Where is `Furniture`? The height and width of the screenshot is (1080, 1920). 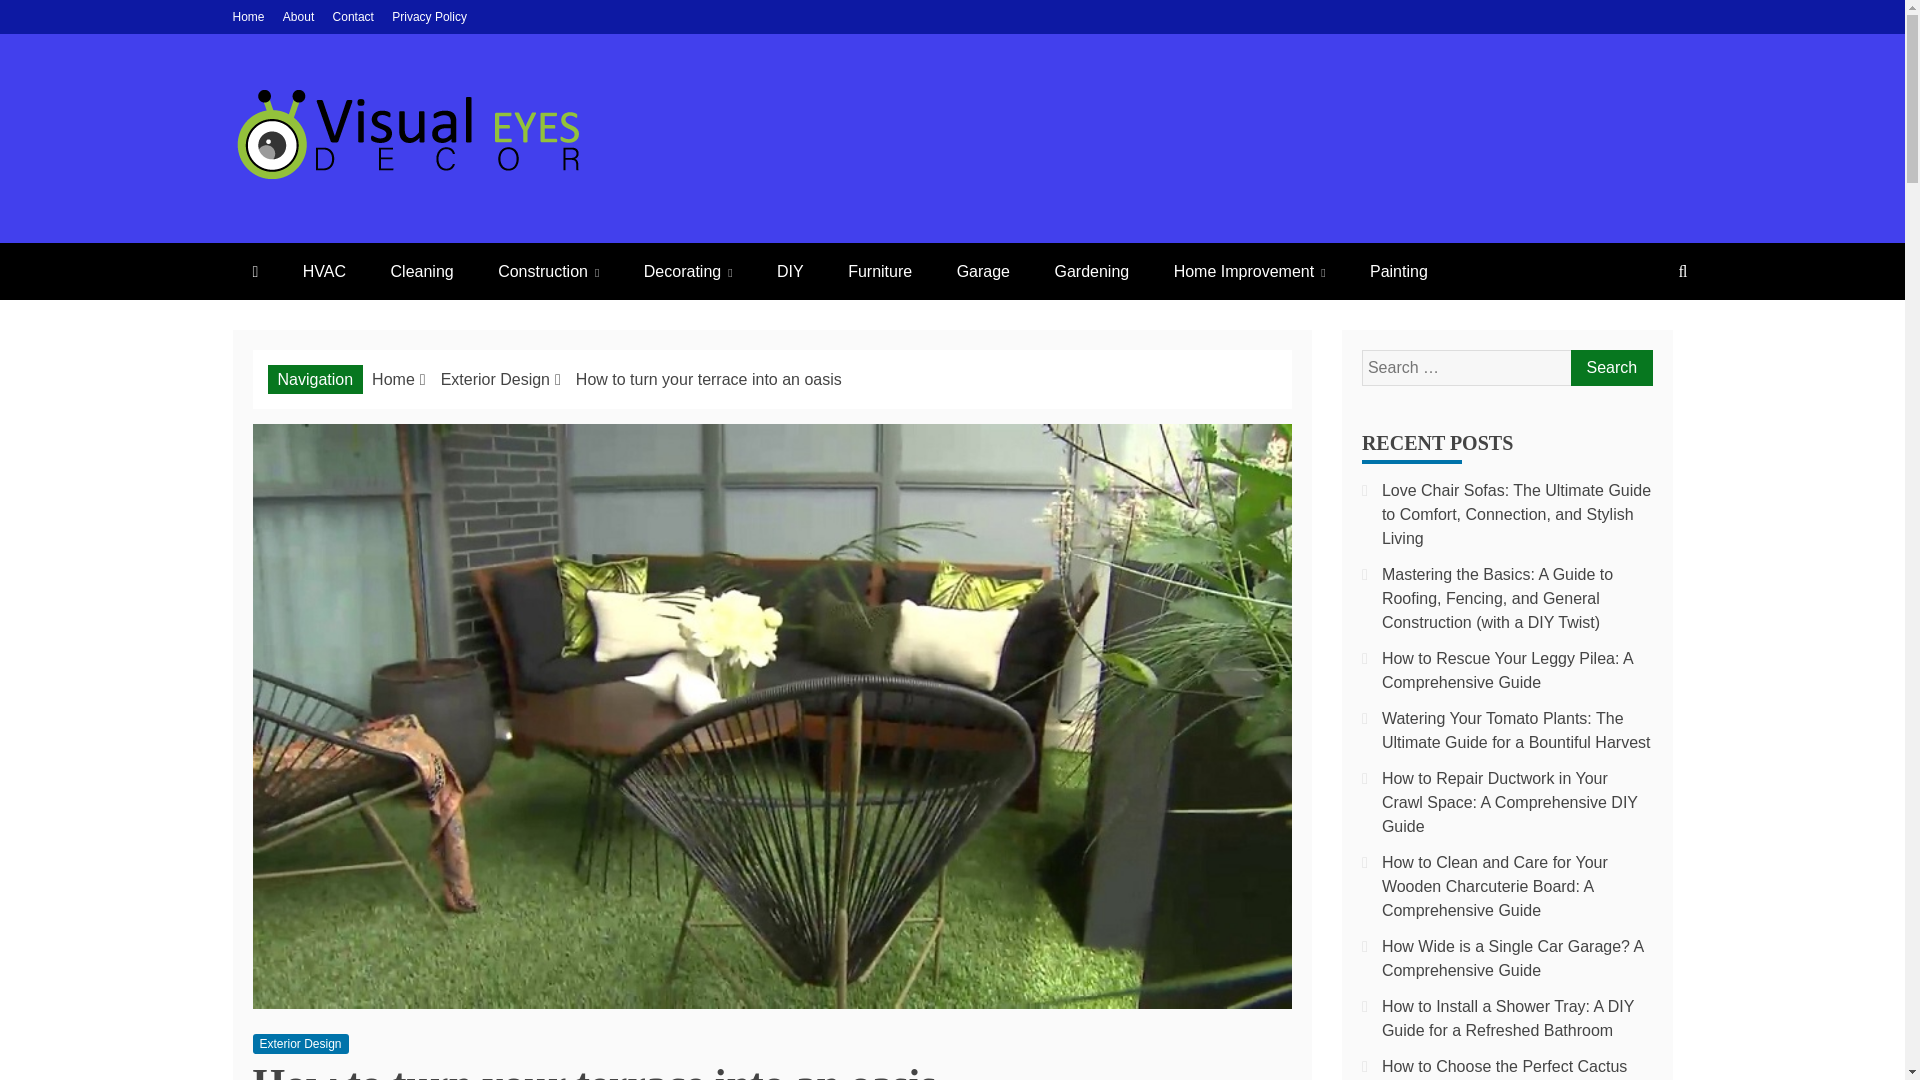 Furniture is located at coordinates (879, 272).